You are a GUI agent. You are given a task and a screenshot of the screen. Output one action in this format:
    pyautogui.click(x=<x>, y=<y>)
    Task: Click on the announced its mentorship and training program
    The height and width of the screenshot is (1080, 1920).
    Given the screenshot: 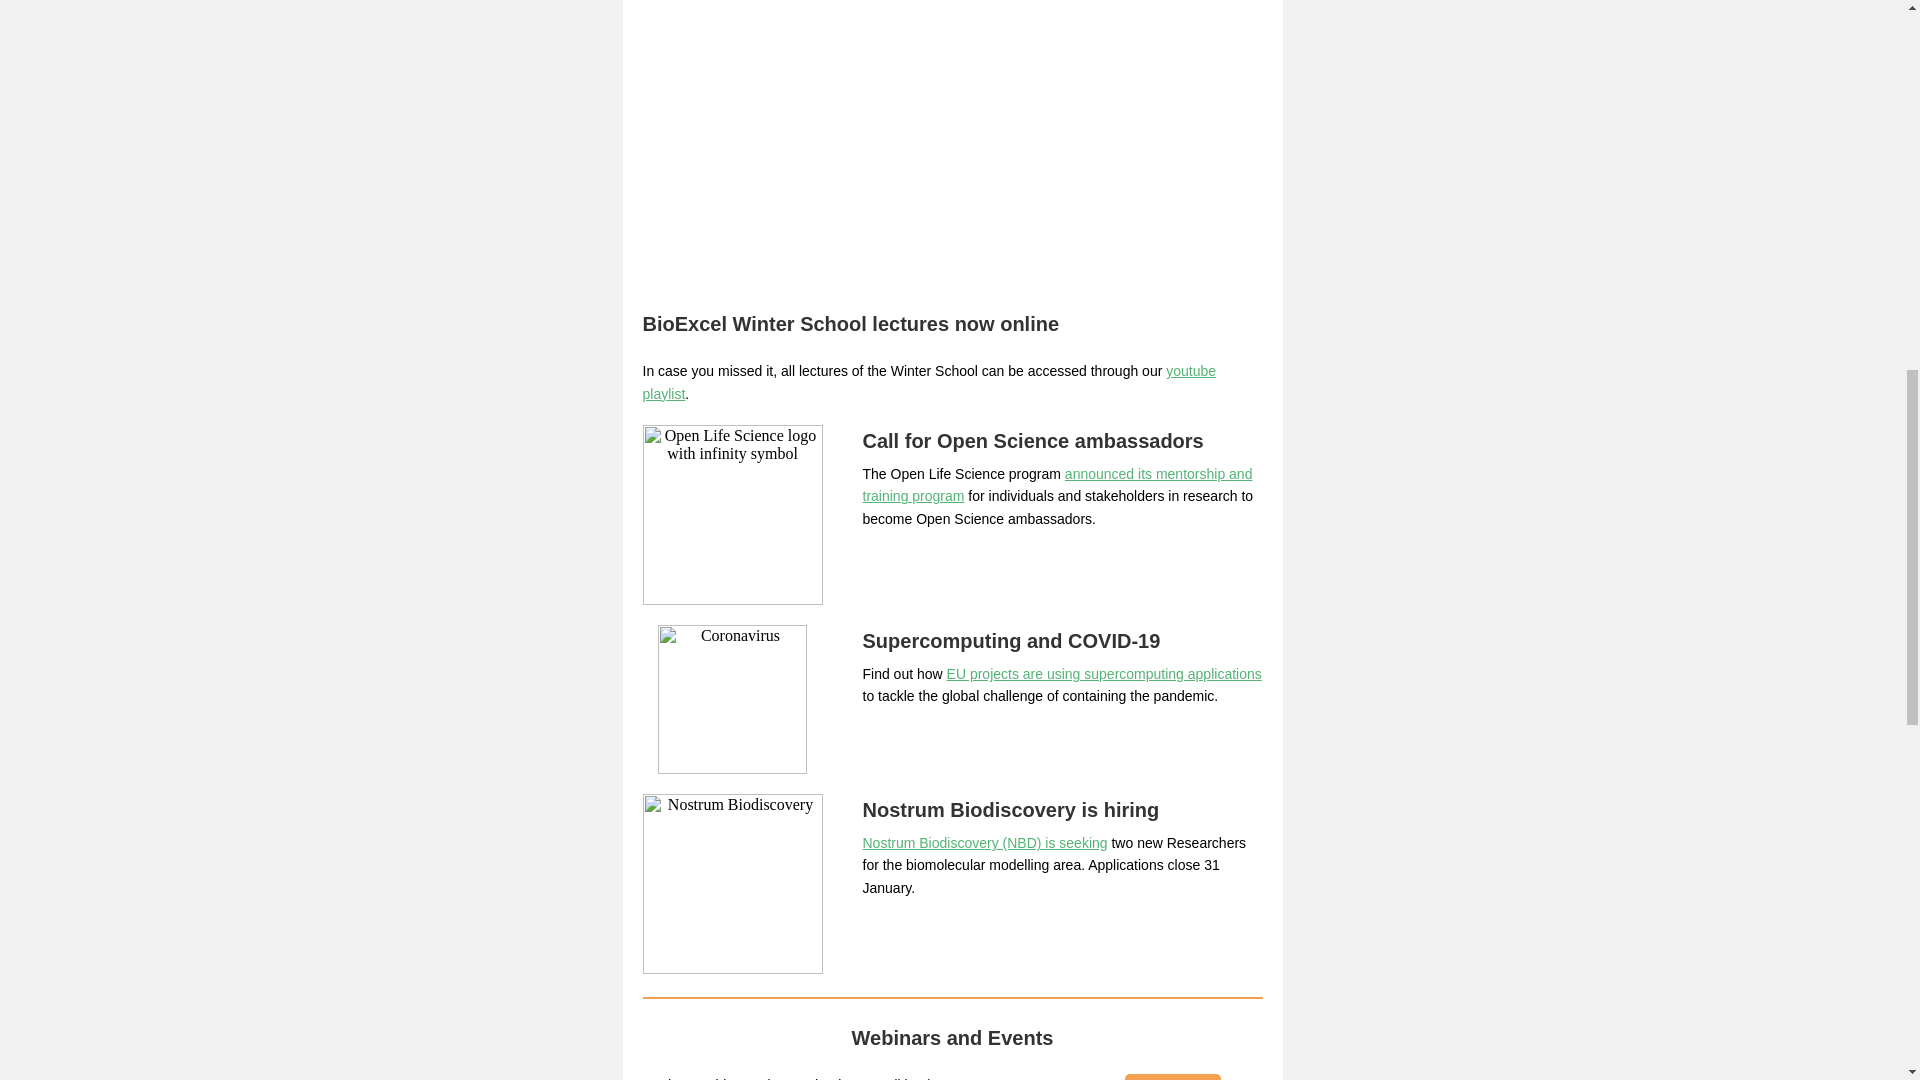 What is the action you would take?
    pyautogui.click(x=1056, y=484)
    